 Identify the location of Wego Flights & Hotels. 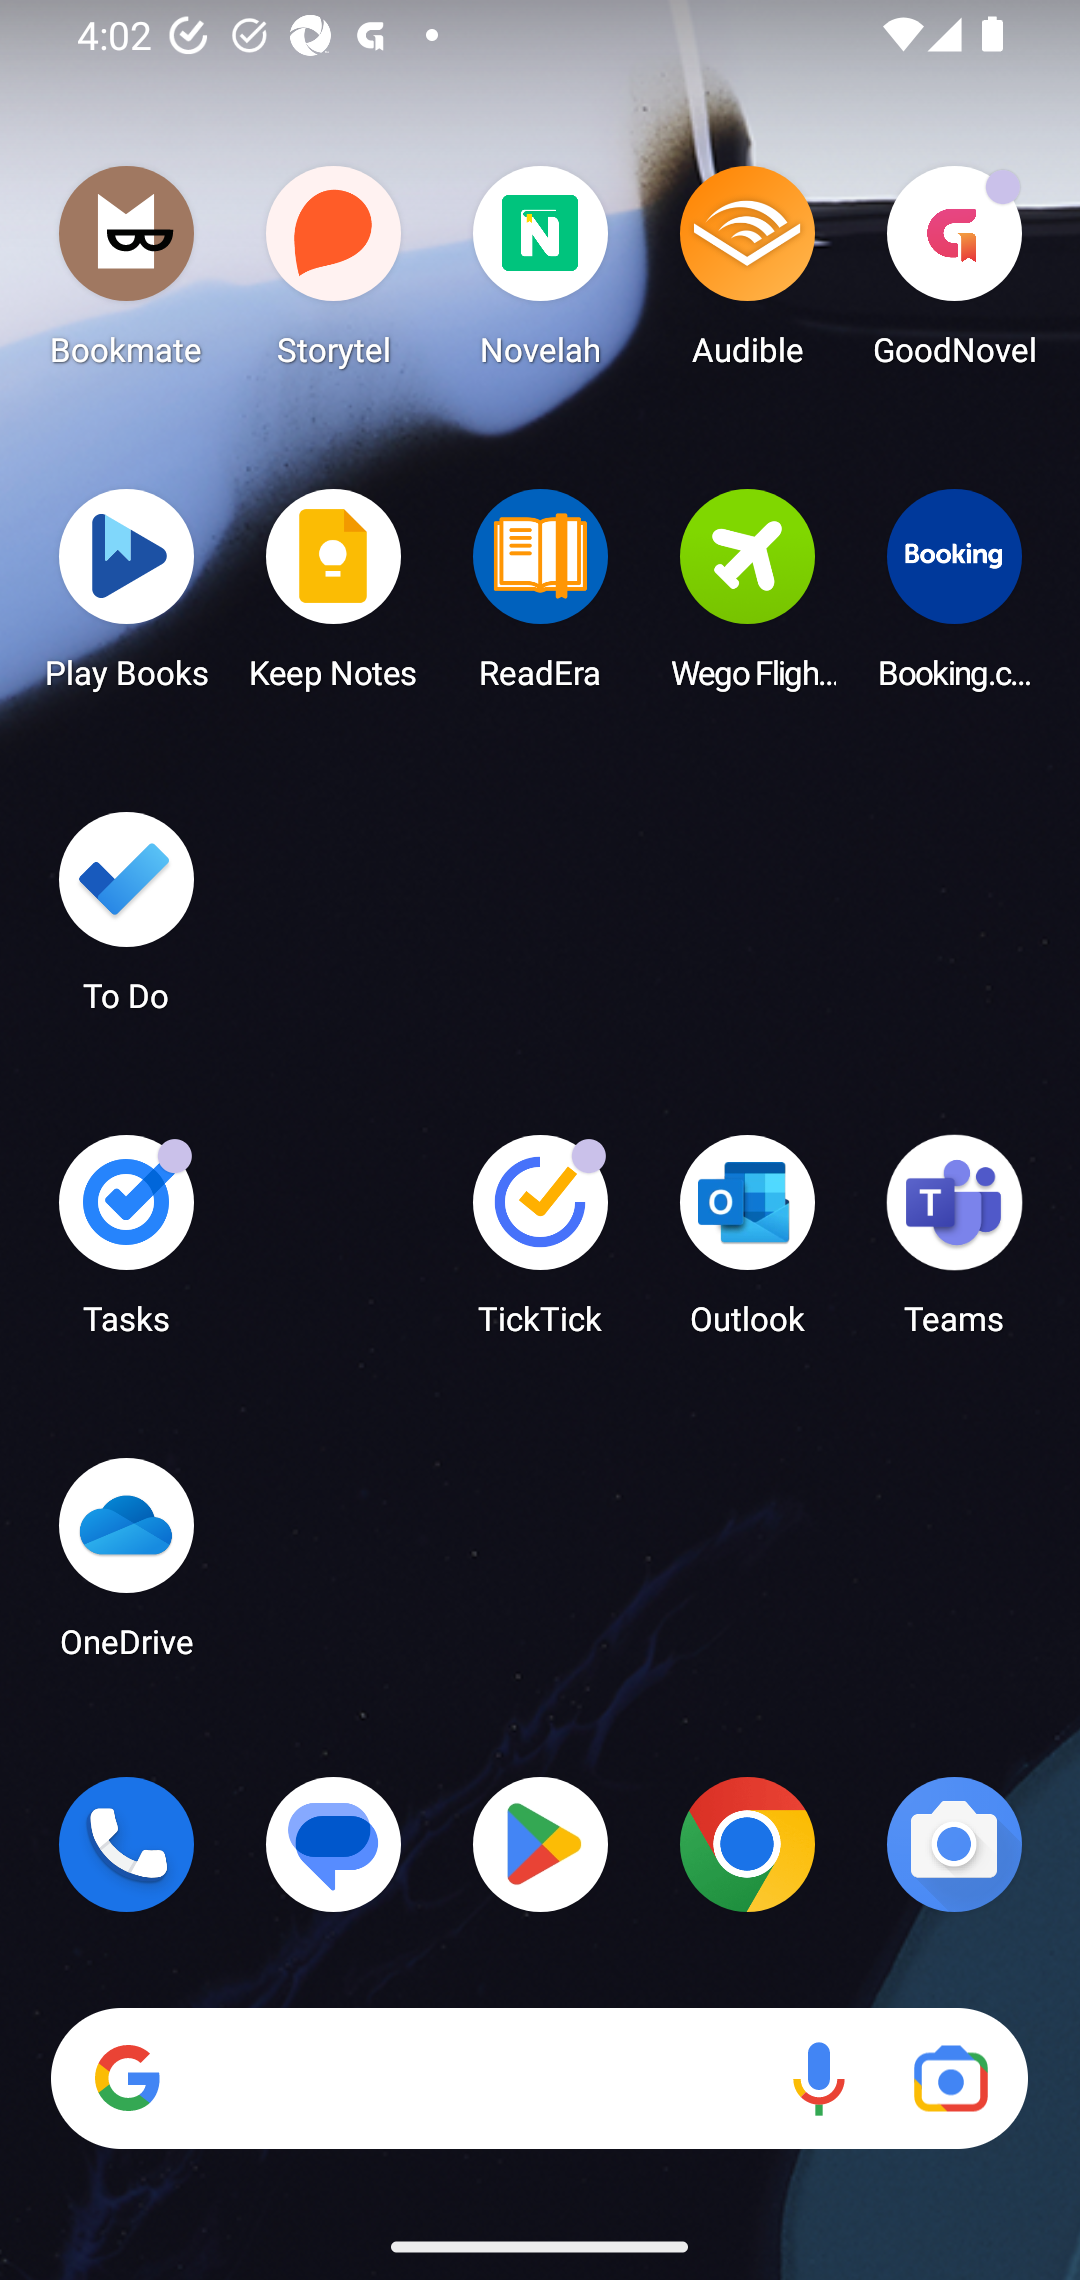
(747, 597).